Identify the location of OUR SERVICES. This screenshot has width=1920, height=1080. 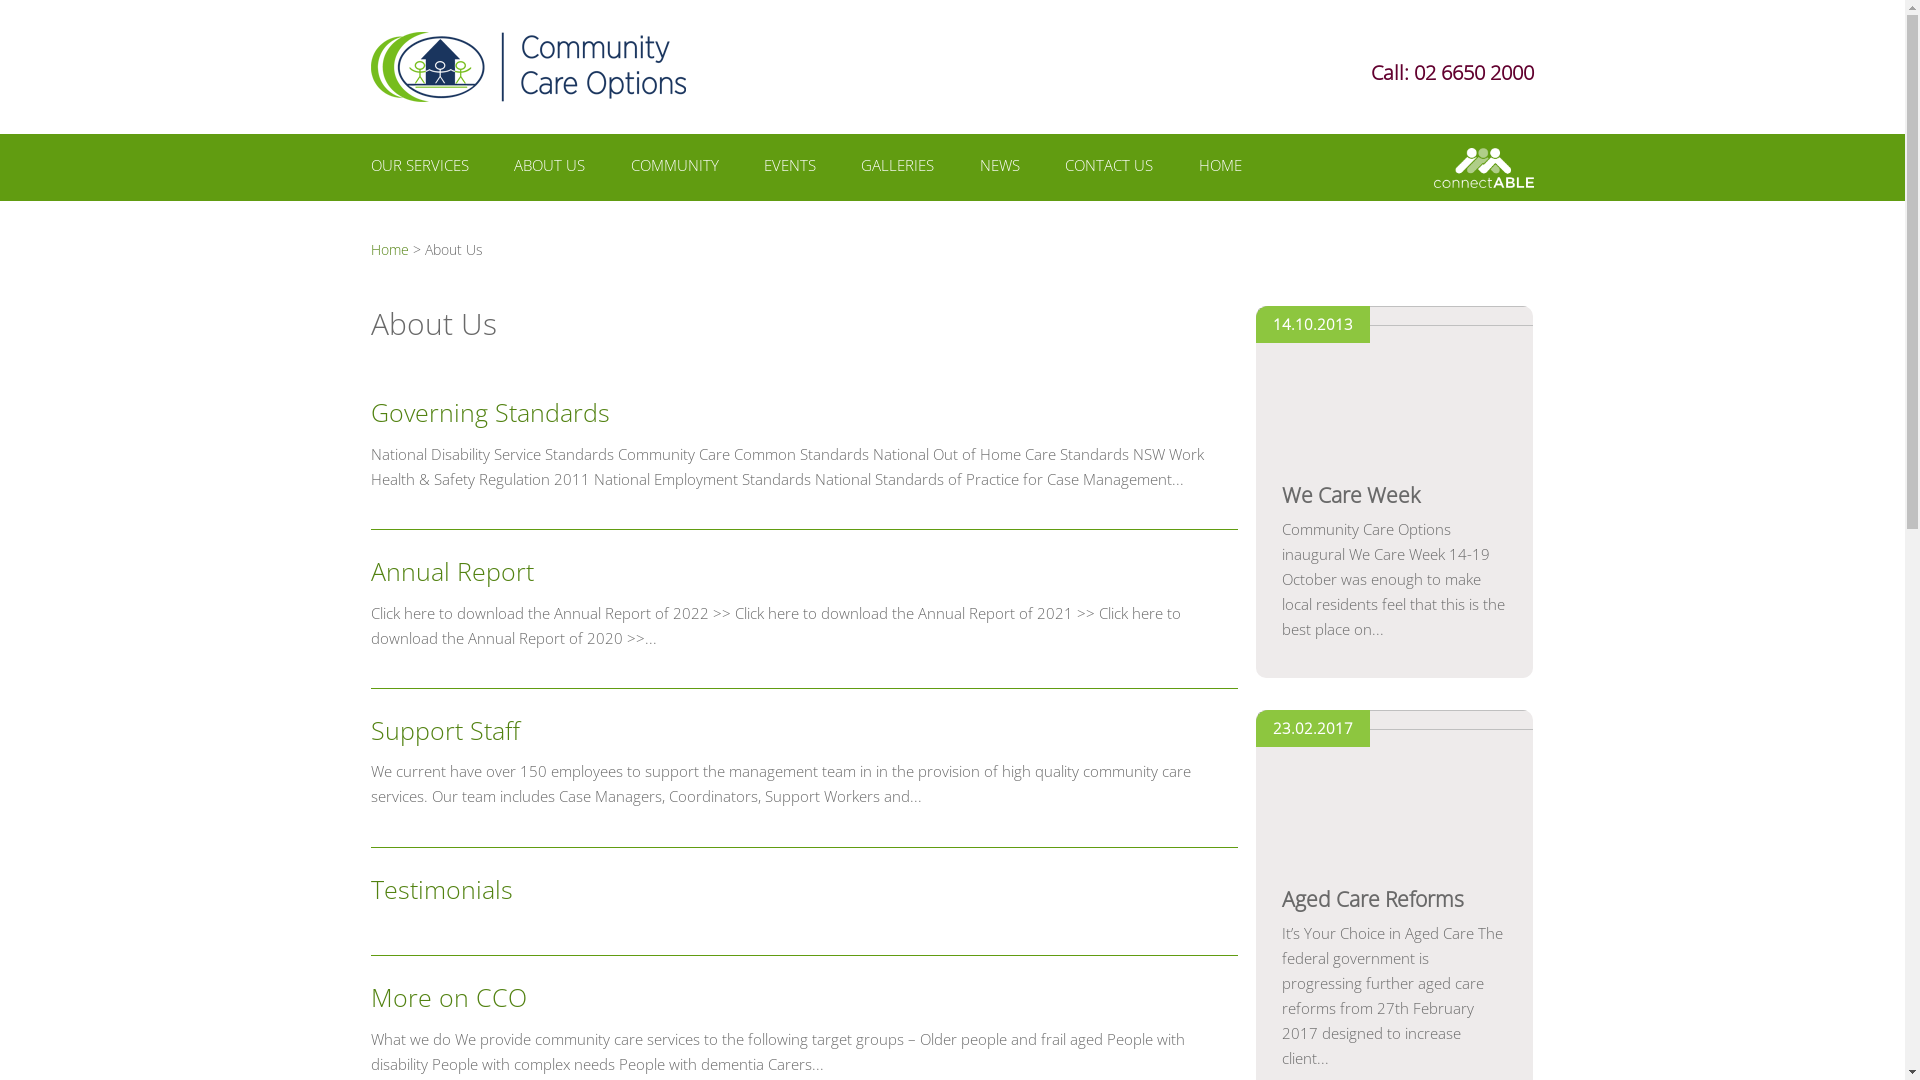
(420, 170).